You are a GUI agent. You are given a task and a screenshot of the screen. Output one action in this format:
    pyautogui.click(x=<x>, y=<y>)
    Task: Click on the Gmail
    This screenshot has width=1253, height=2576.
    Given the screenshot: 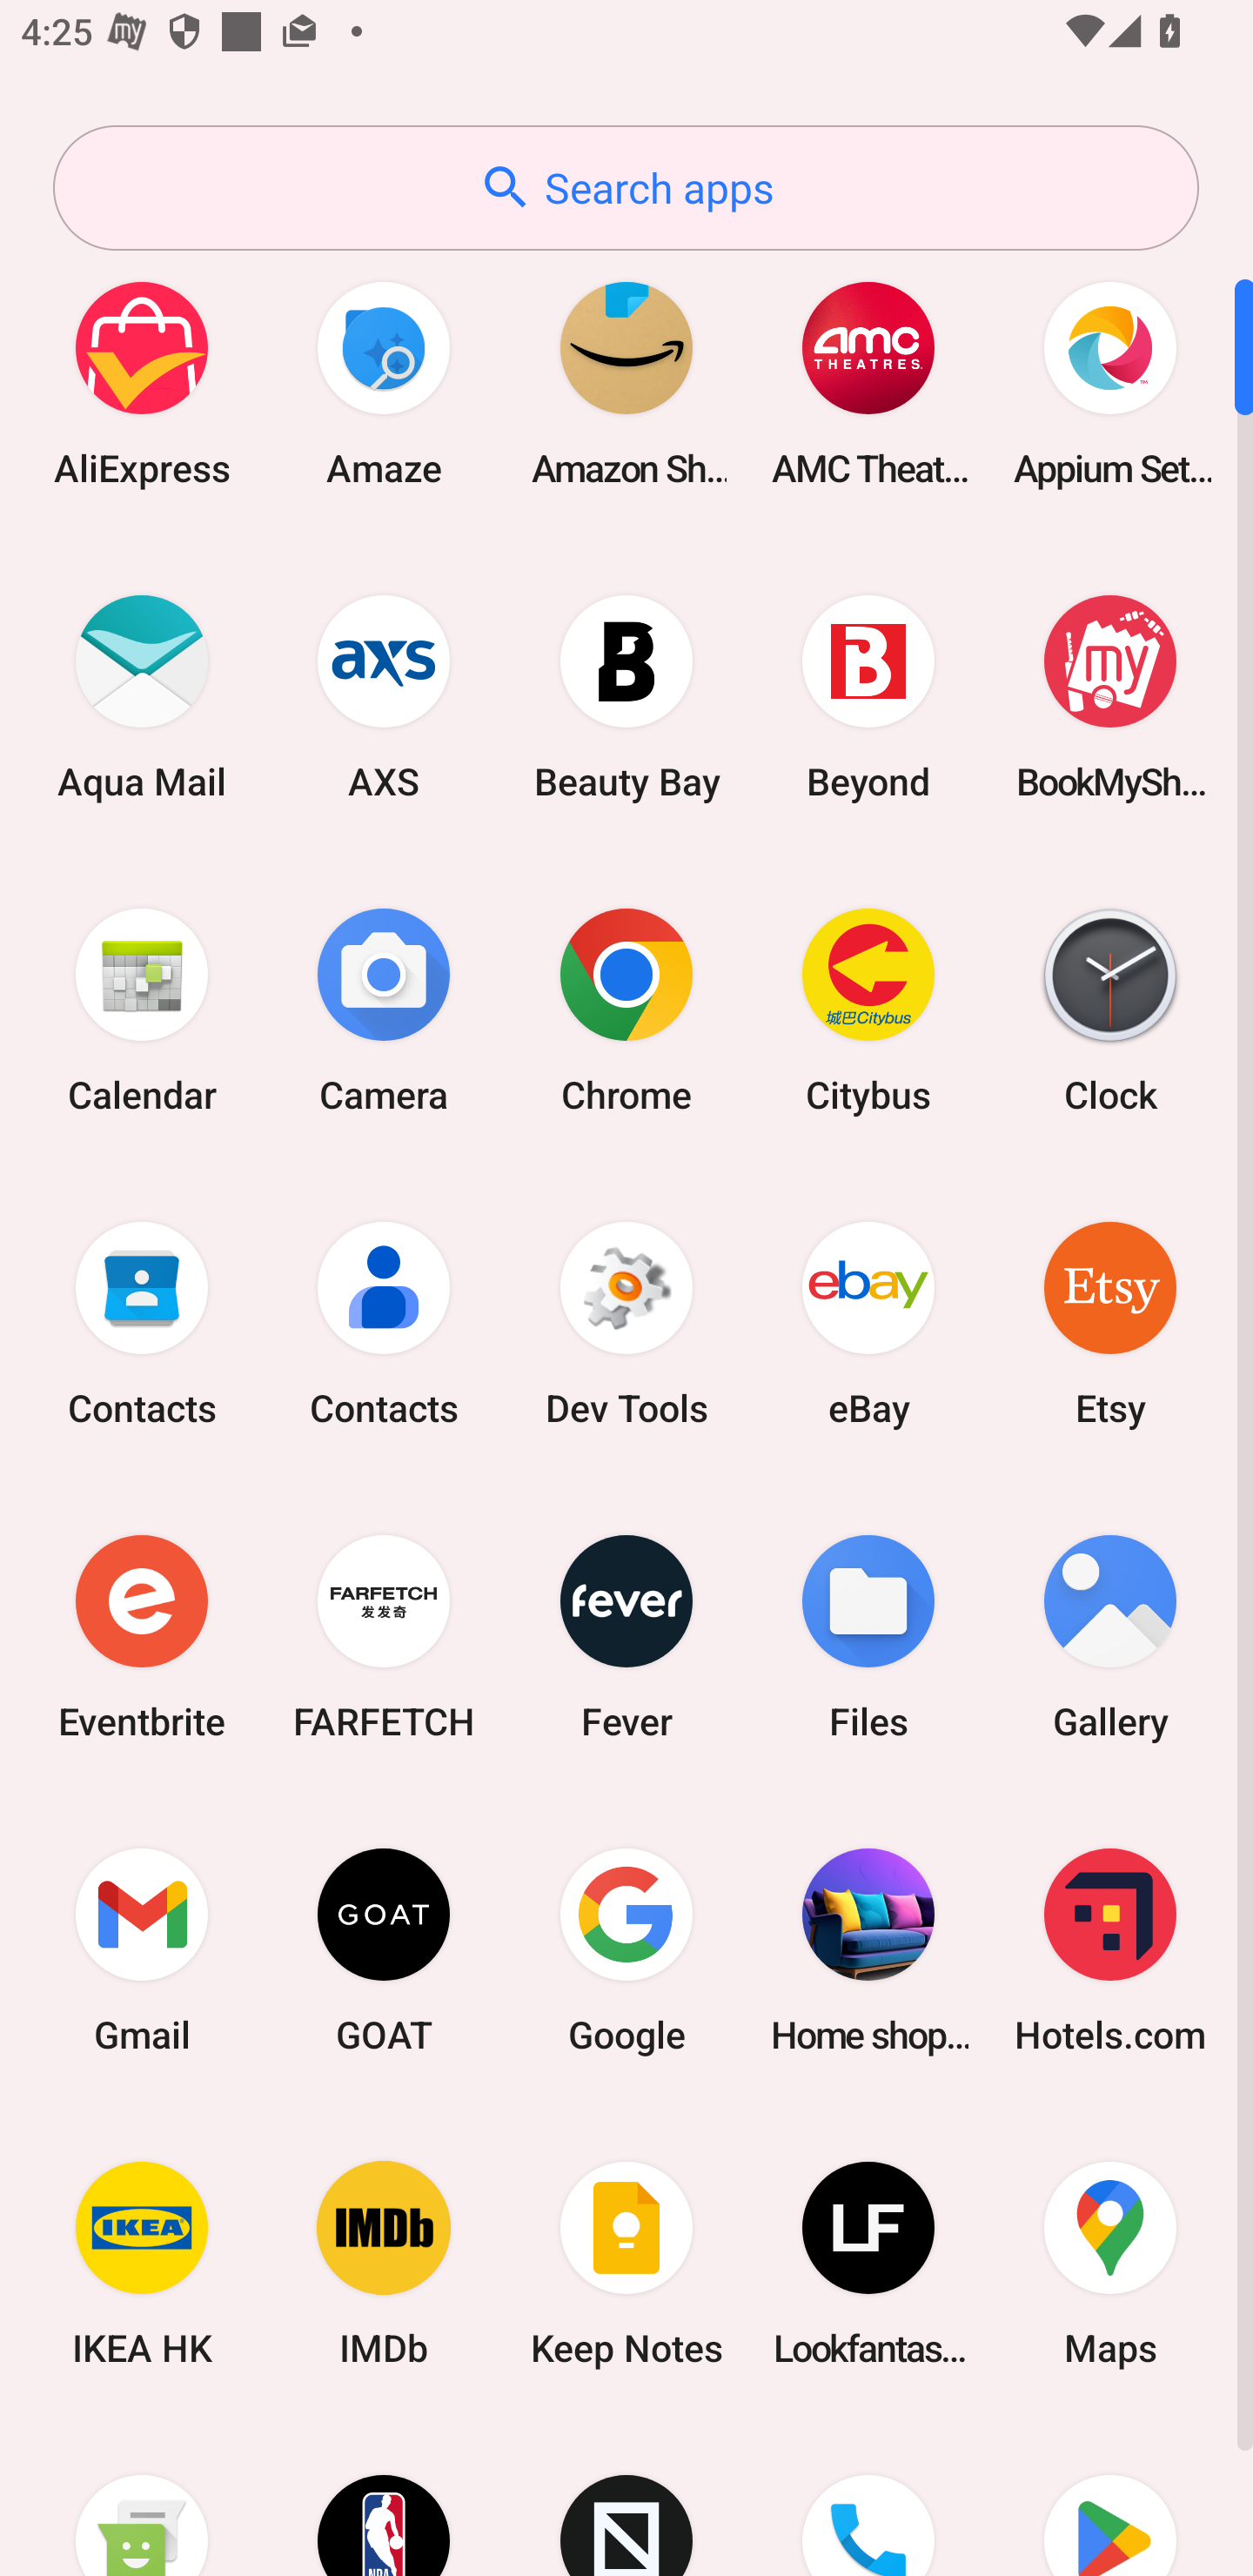 What is the action you would take?
    pyautogui.click(x=142, y=1949)
    